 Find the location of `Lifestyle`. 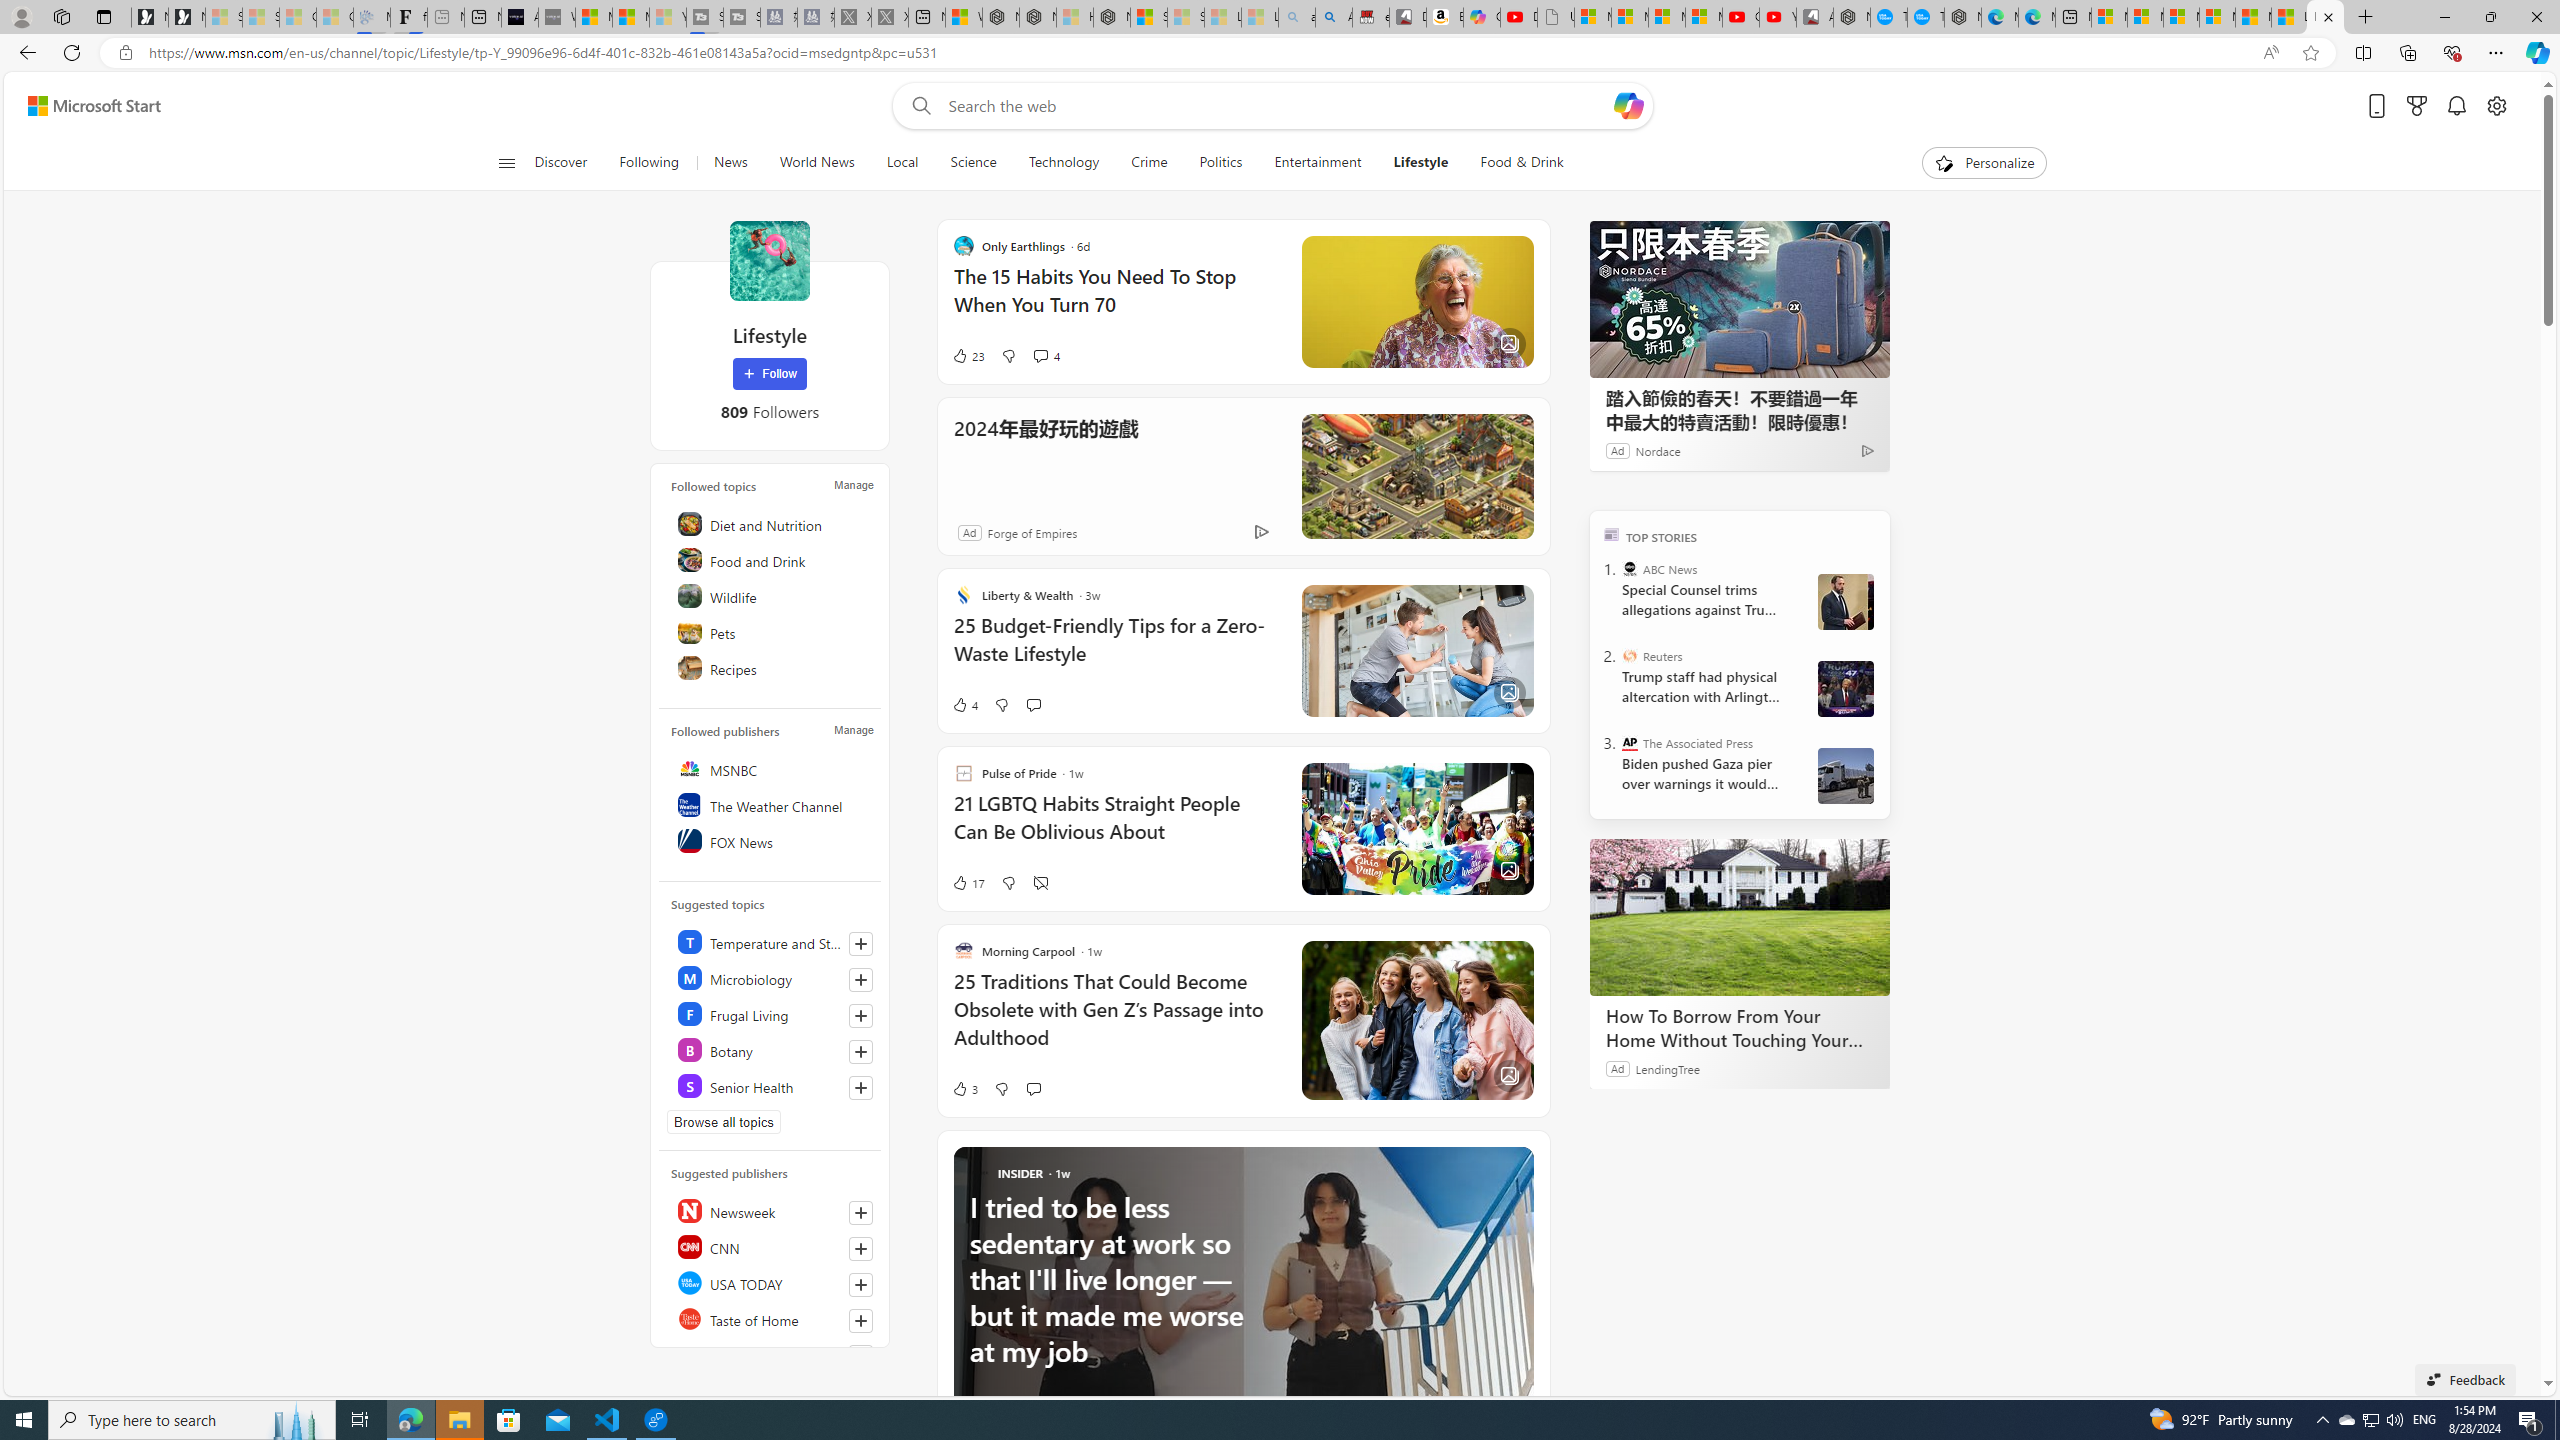

Lifestyle is located at coordinates (1420, 163).